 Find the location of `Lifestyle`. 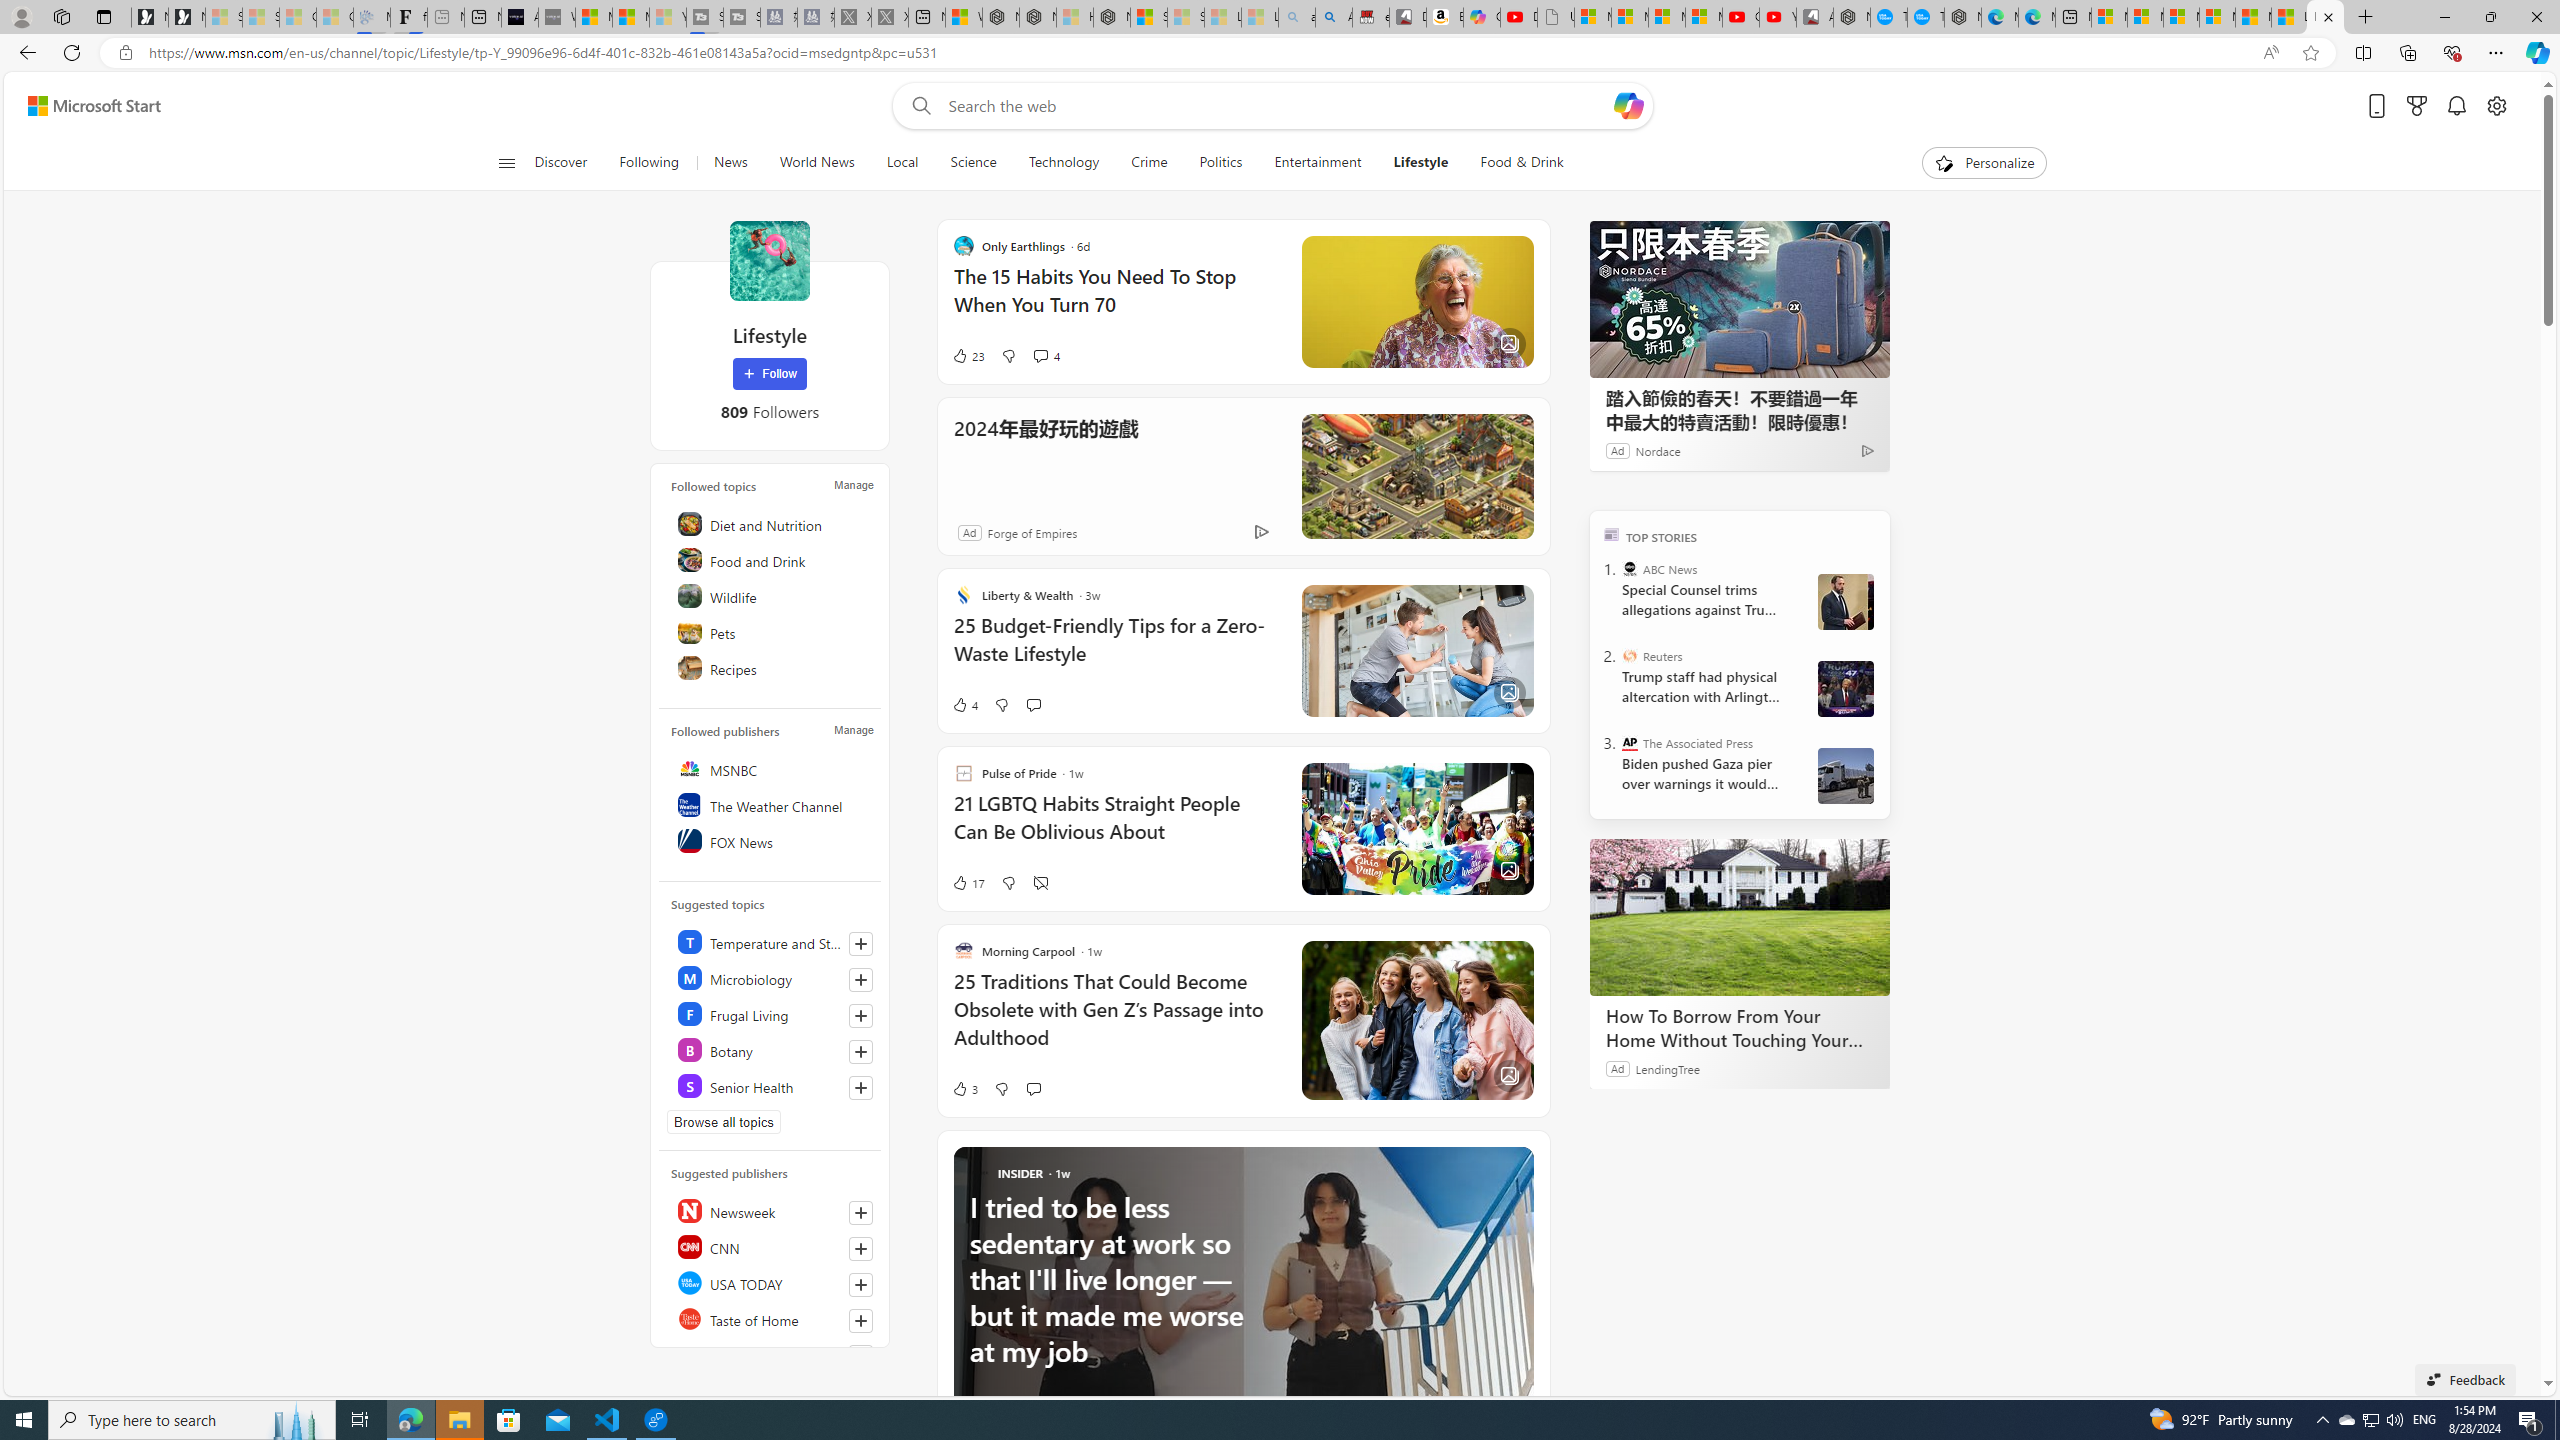

Lifestyle is located at coordinates (1420, 163).